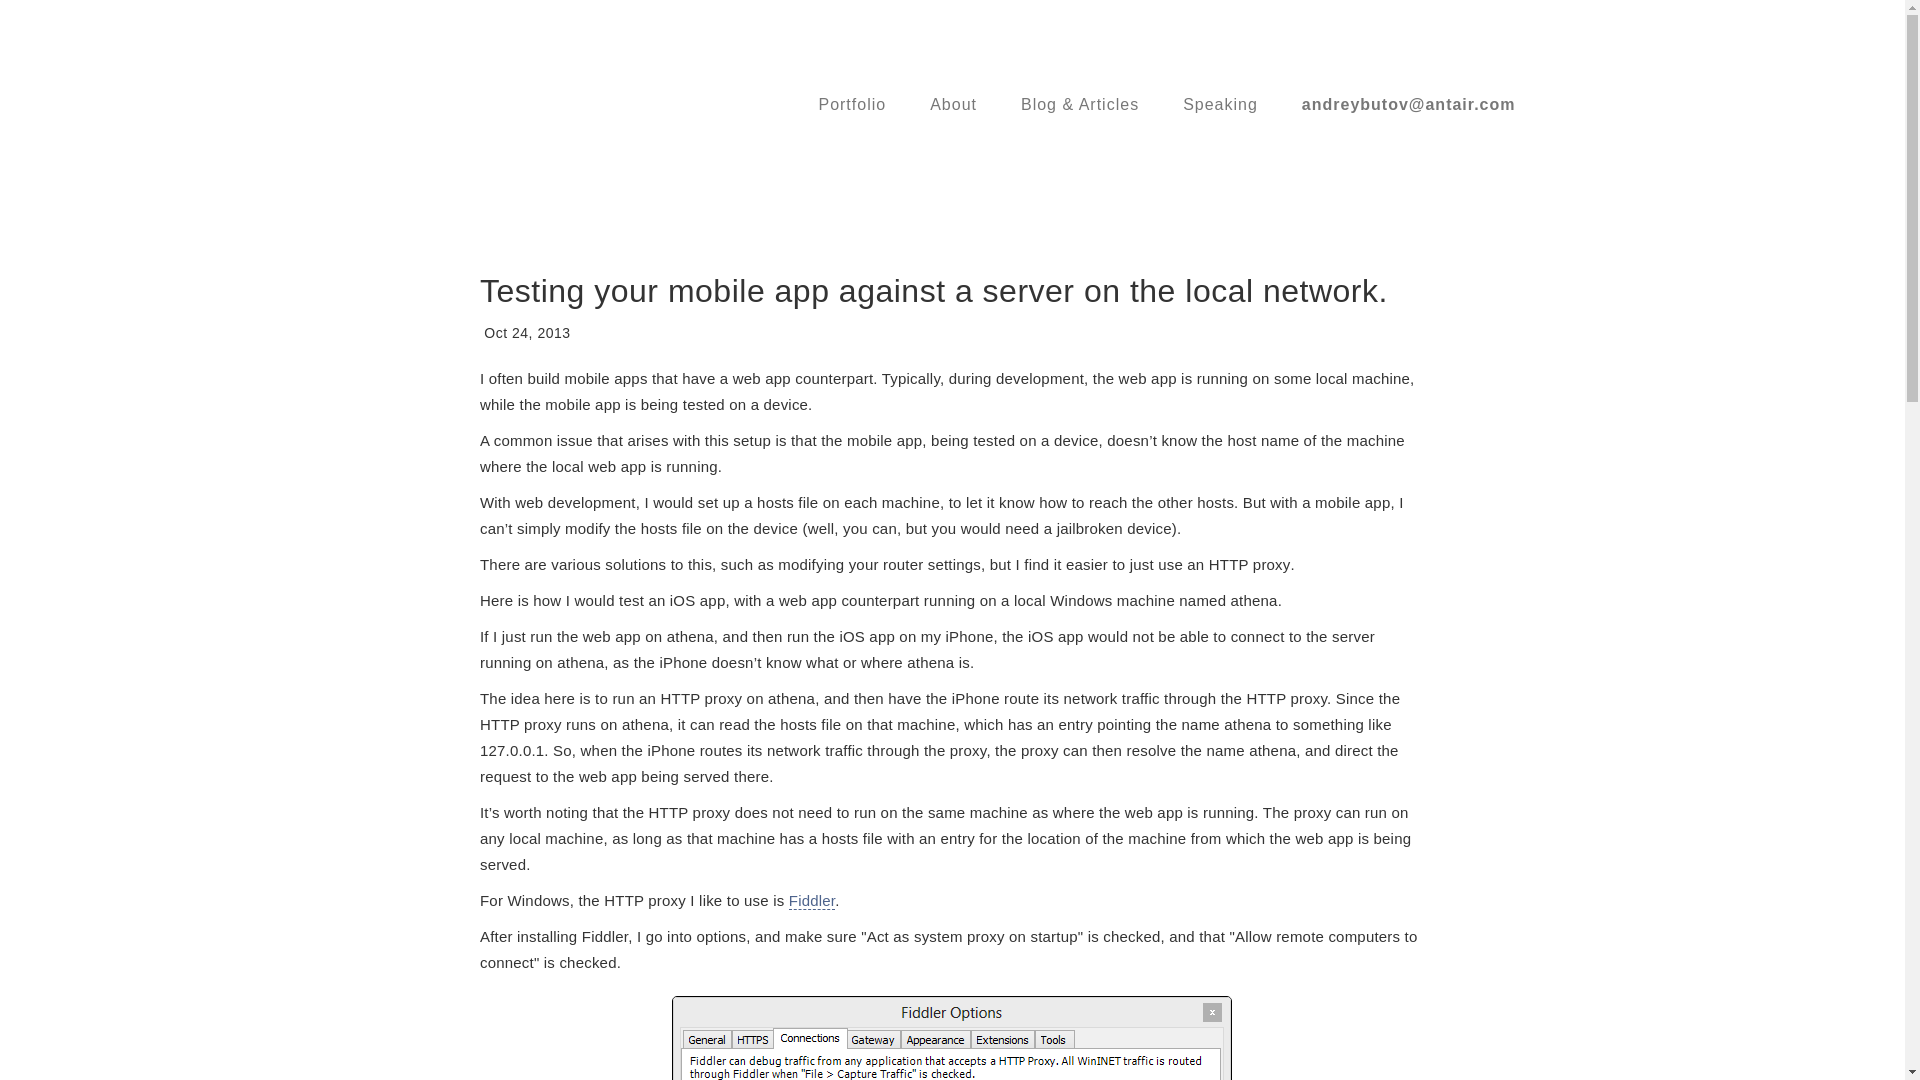 The image size is (1920, 1080). Describe the element at coordinates (812, 901) in the screenshot. I see `Fiddler` at that location.